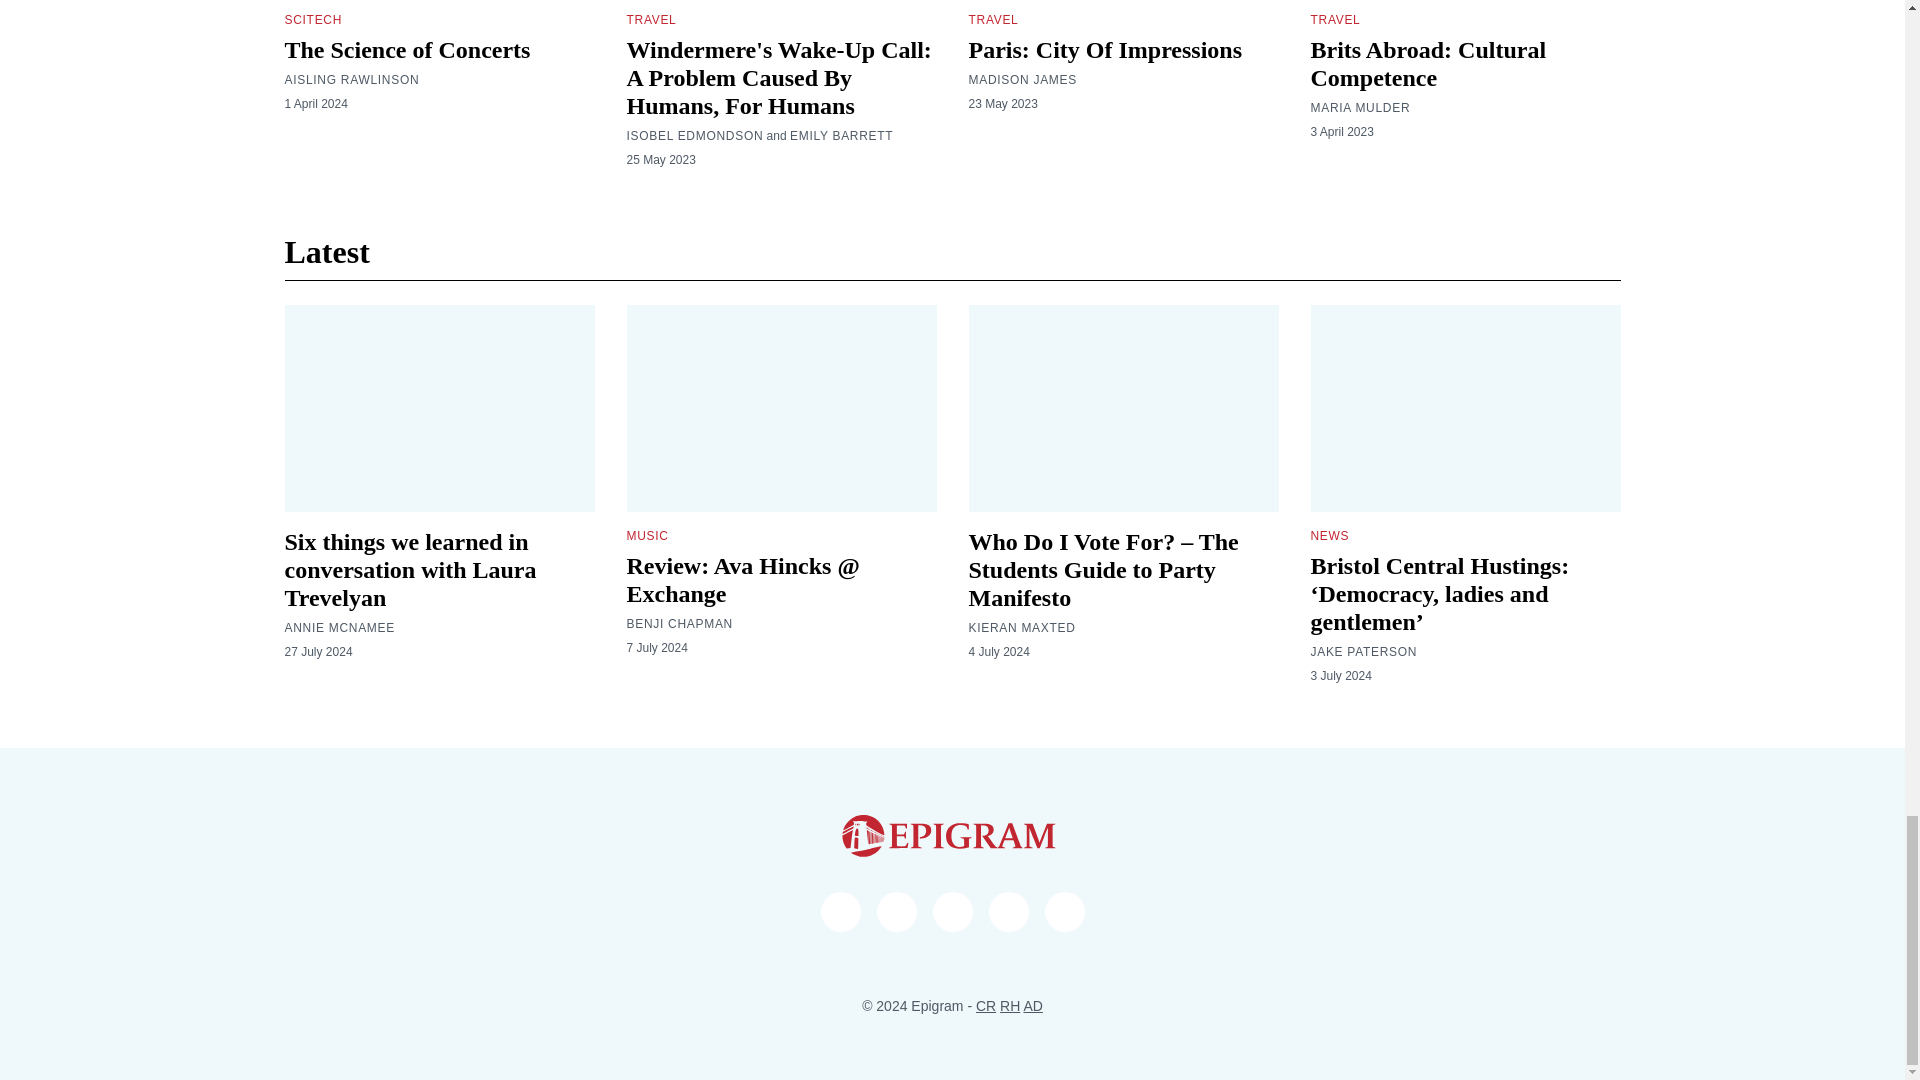  What do you see at coordinates (650, 20) in the screenshot?
I see `TRAVEL` at bounding box center [650, 20].